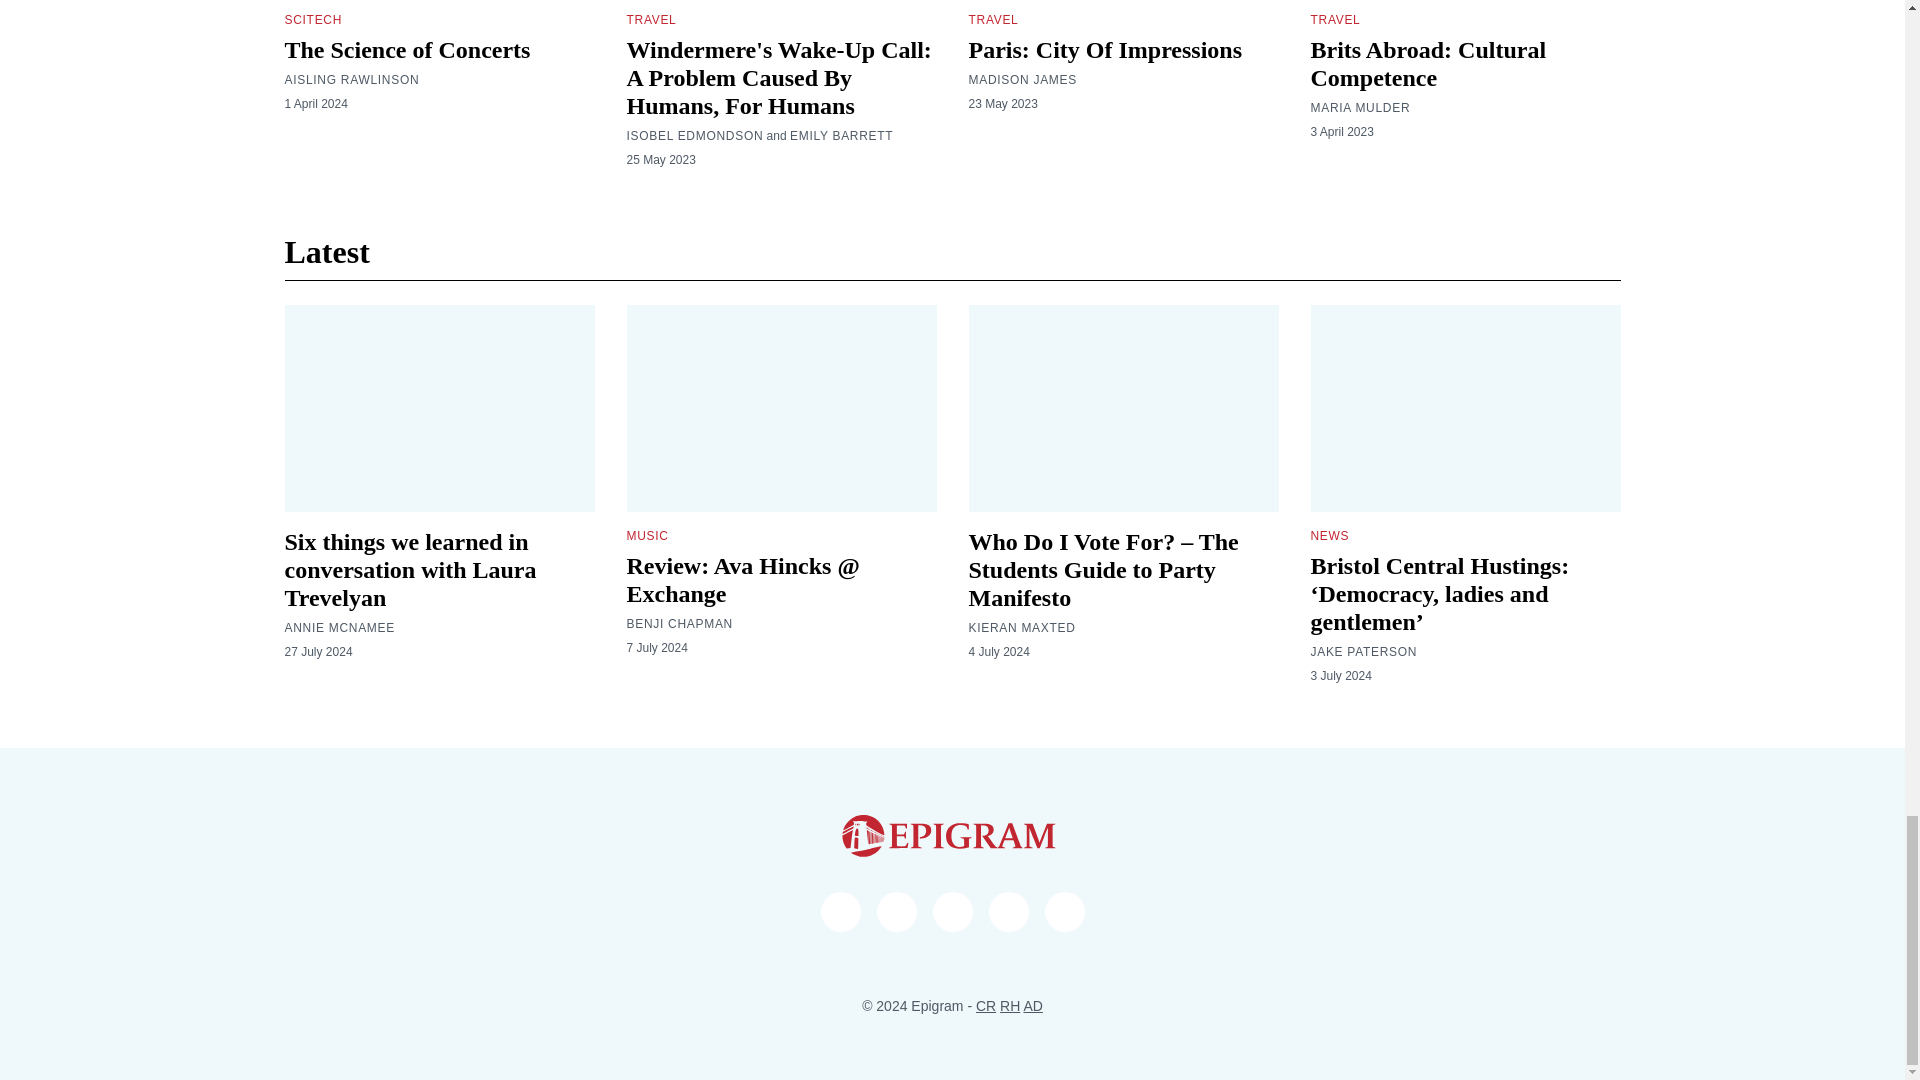  What do you see at coordinates (650, 20) in the screenshot?
I see `TRAVEL` at bounding box center [650, 20].